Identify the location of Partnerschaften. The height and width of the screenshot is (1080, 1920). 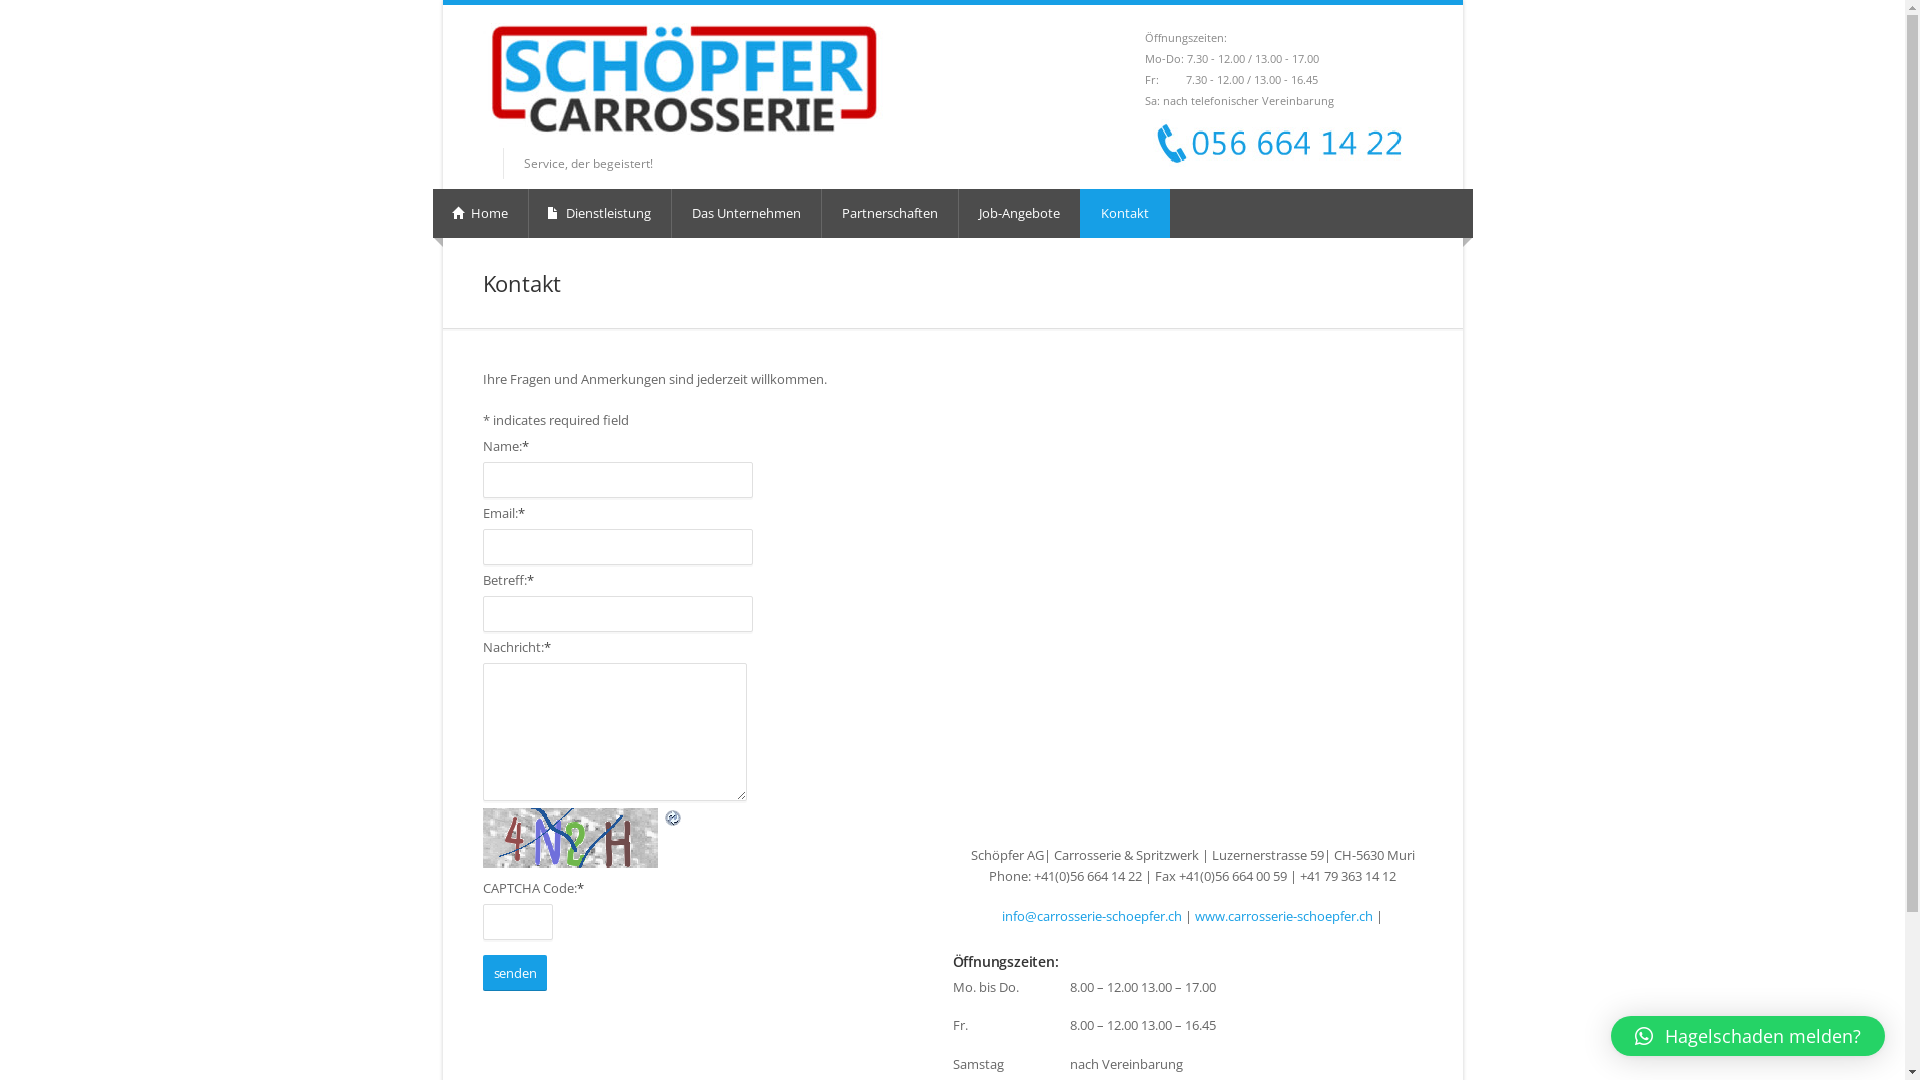
(890, 214).